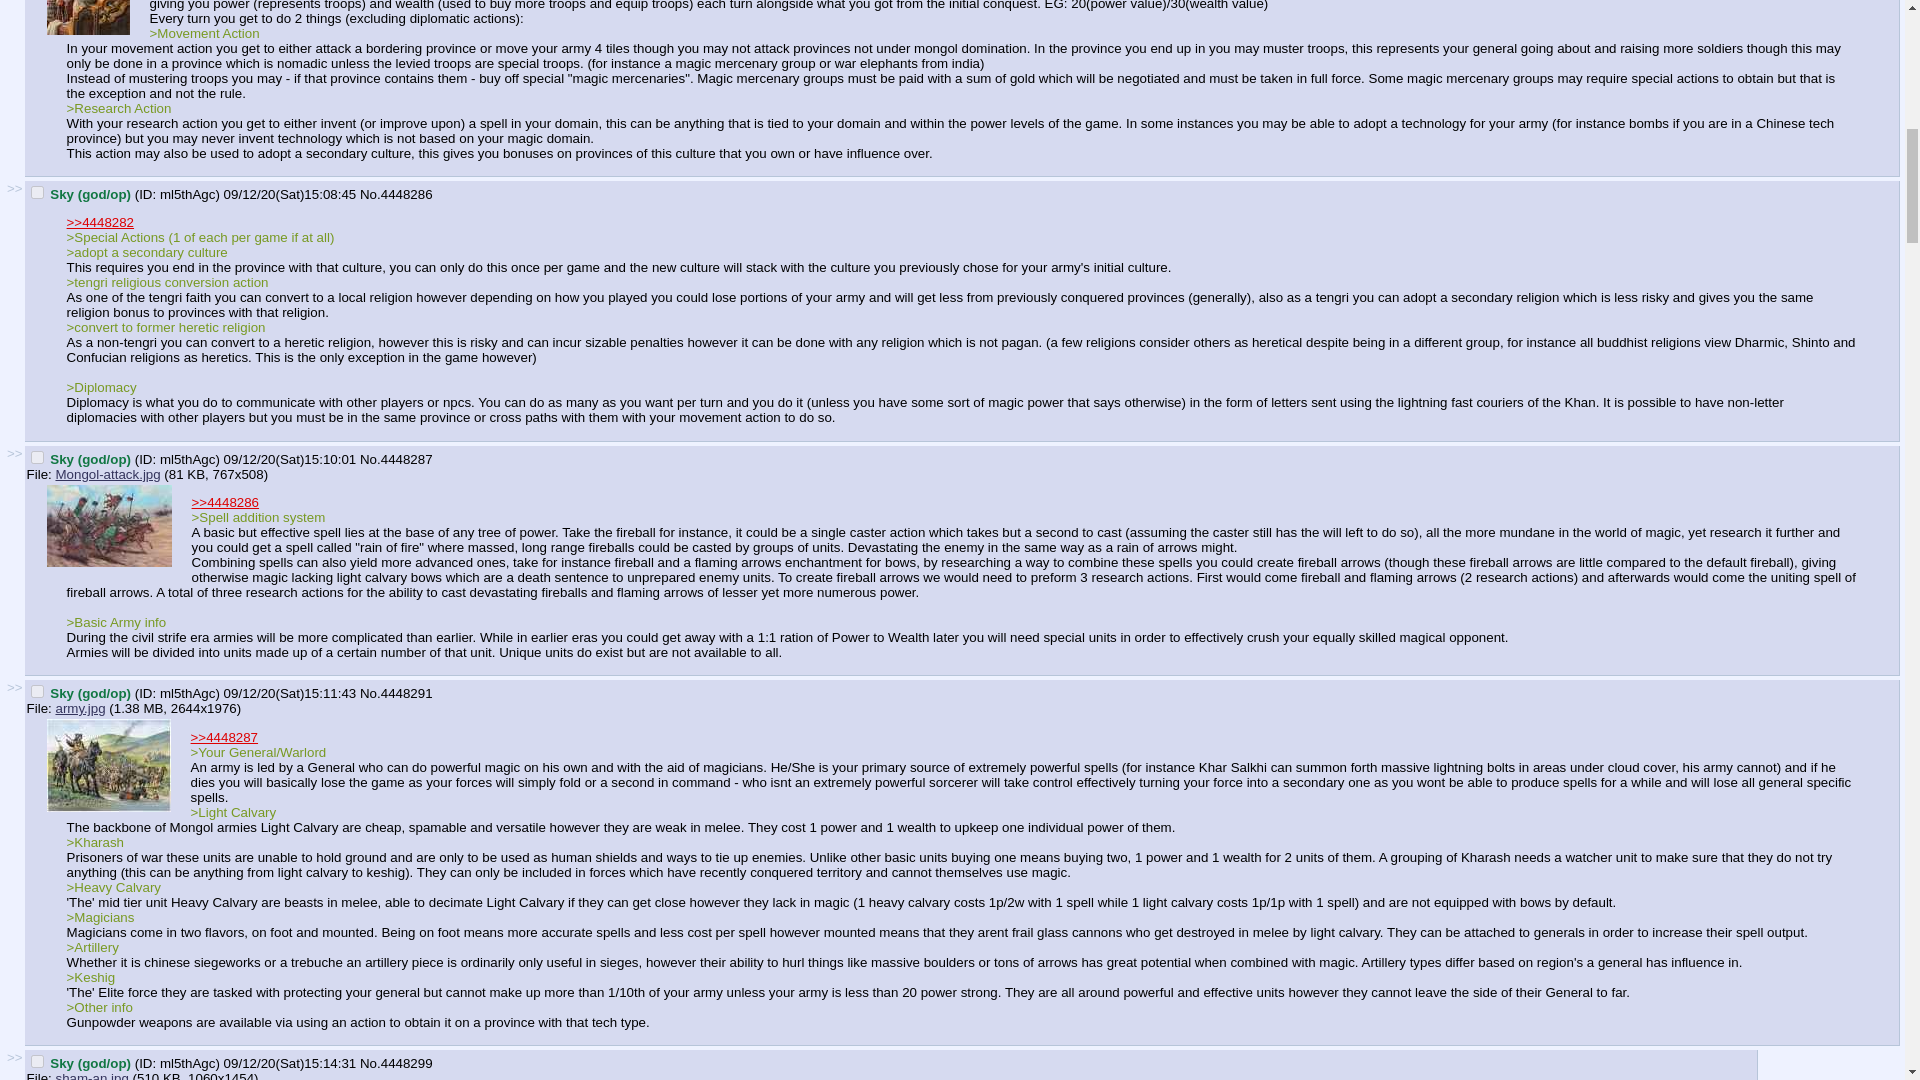  I want to click on delete, so click(37, 690).